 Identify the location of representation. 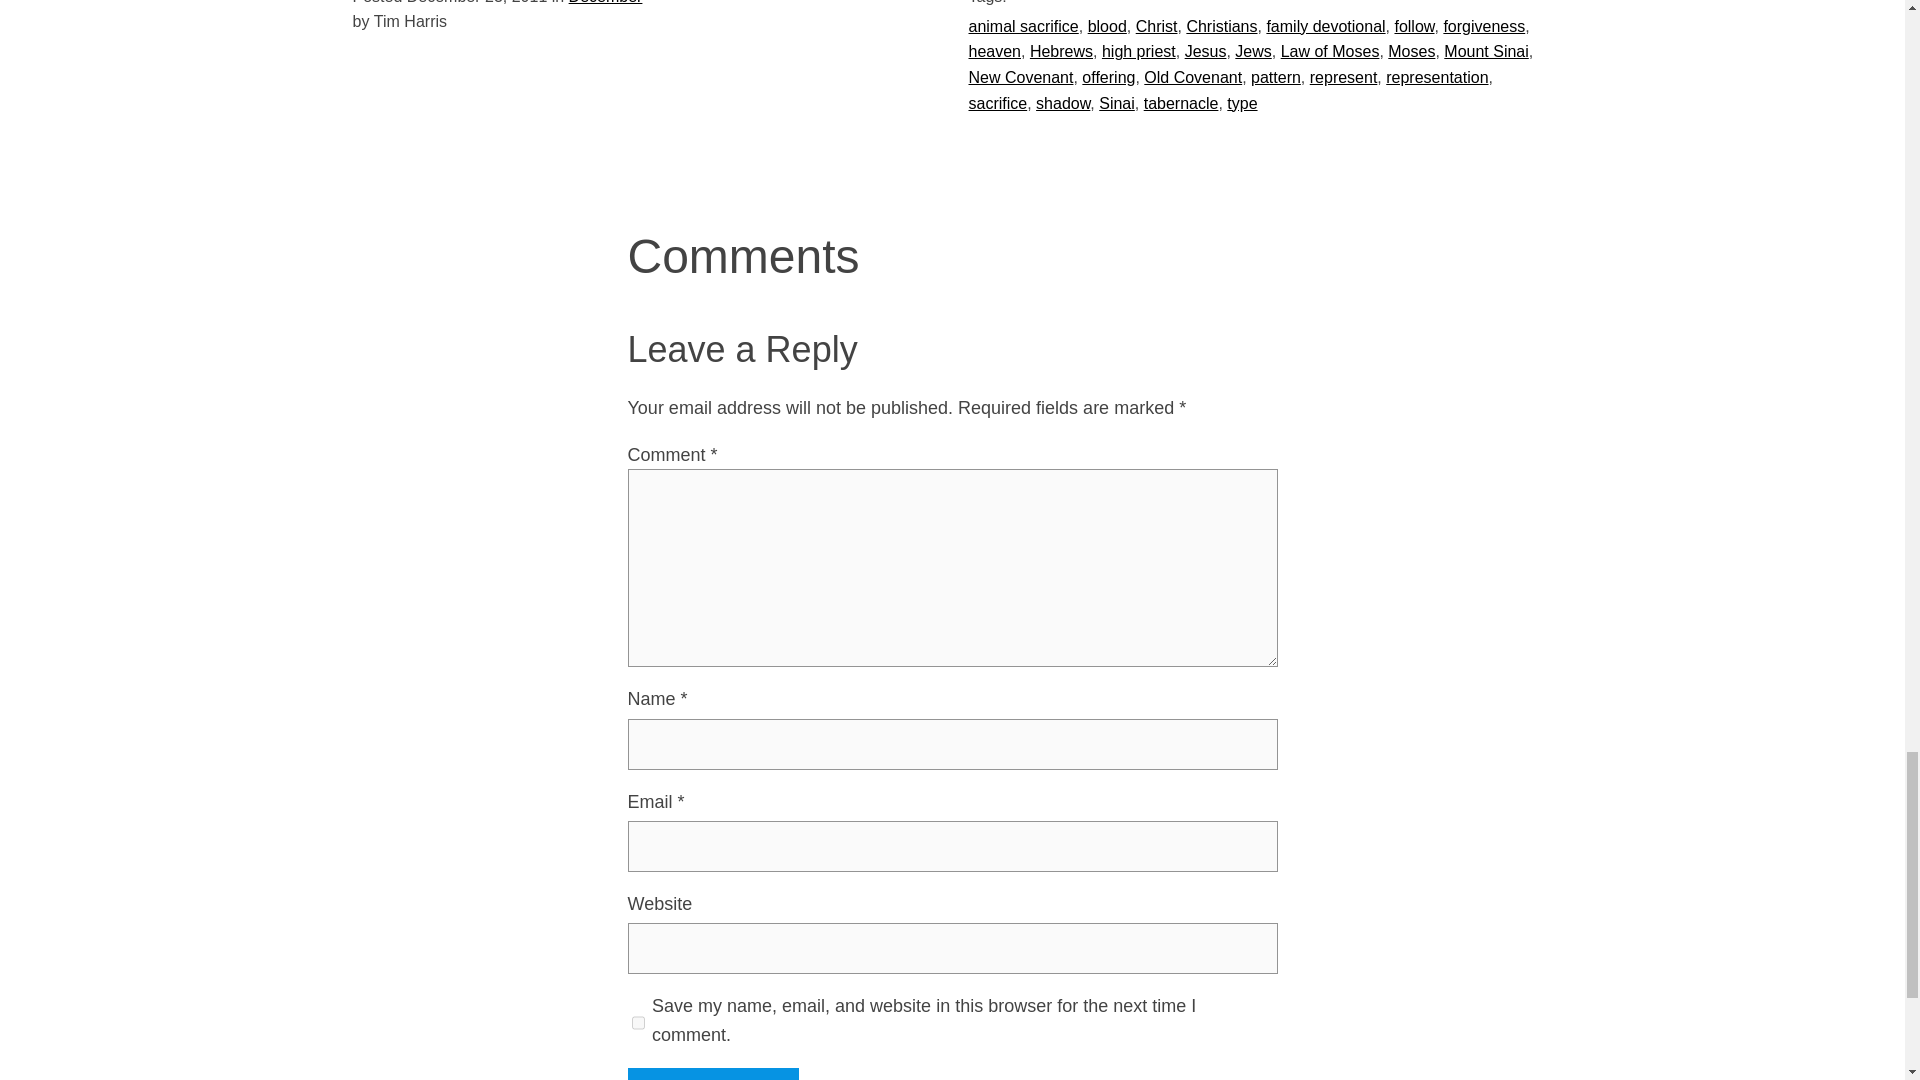
(1437, 78).